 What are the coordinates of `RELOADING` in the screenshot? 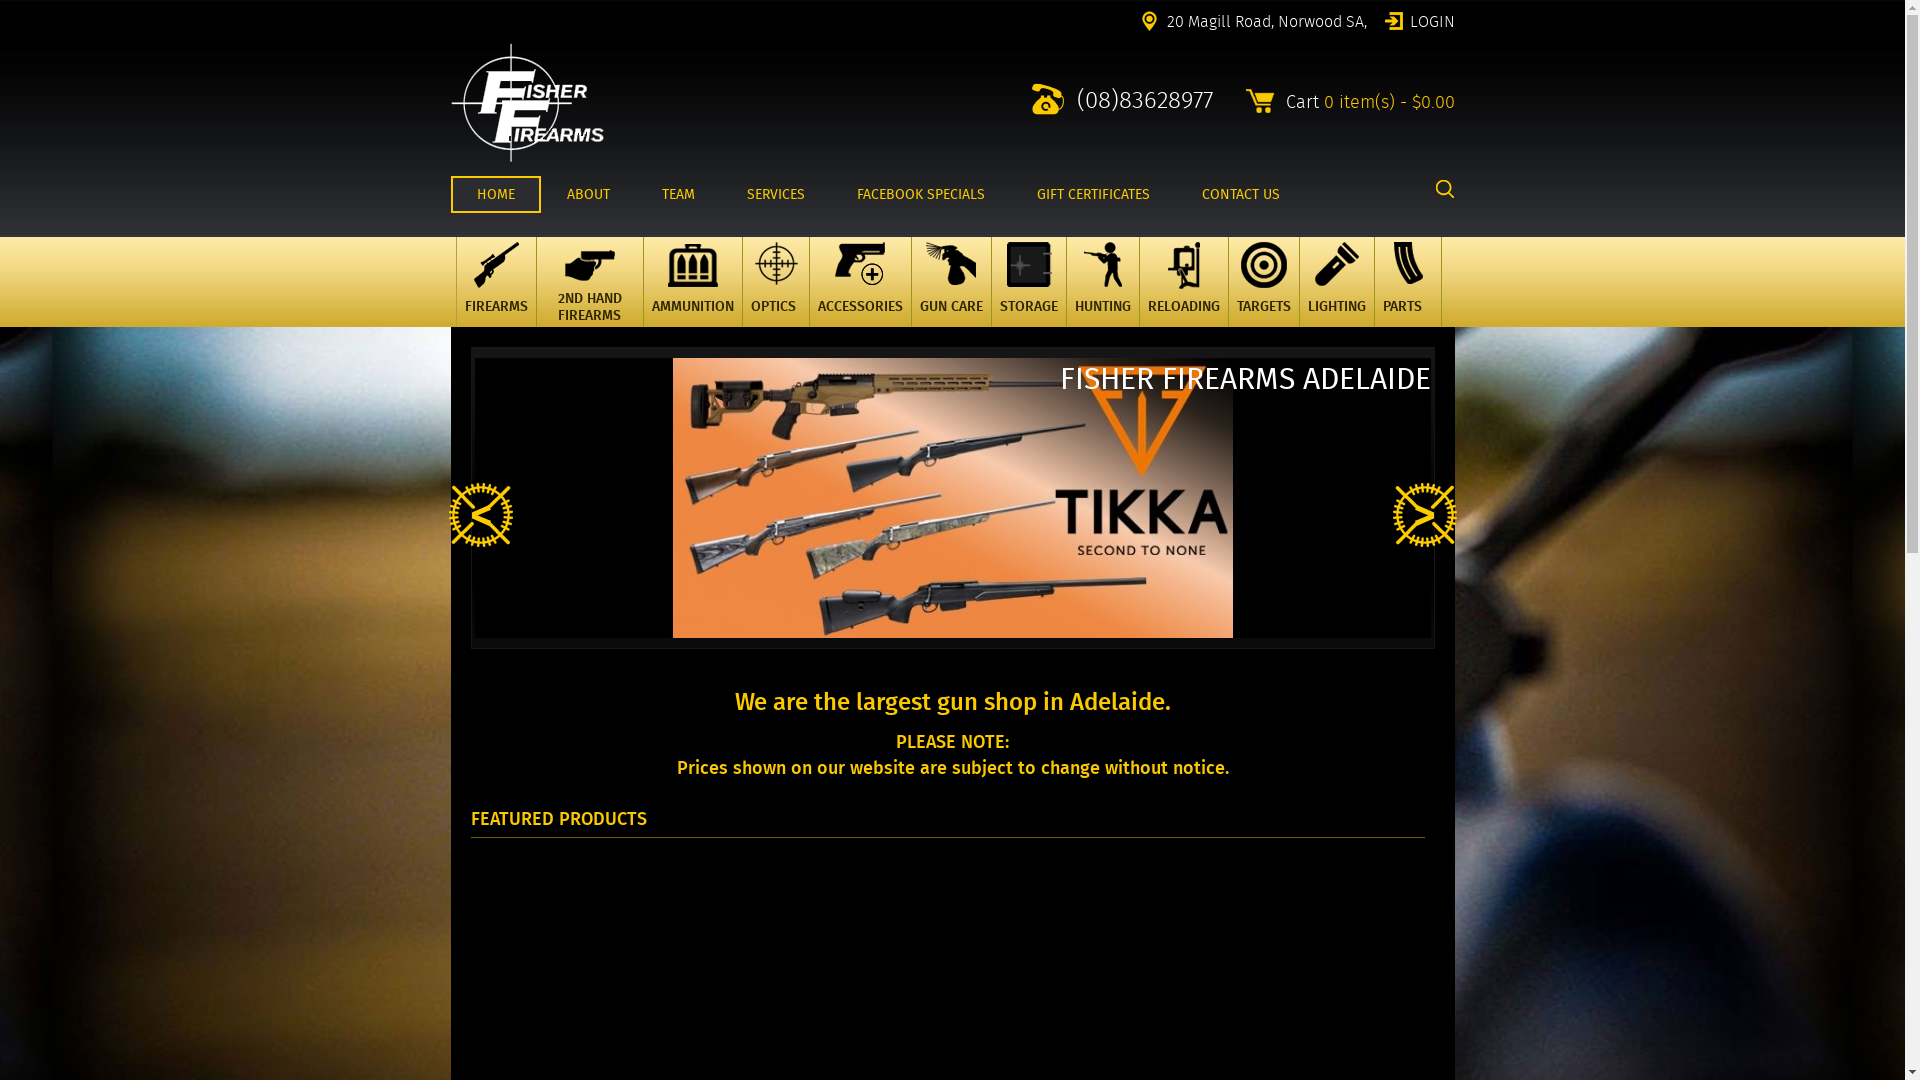 It's located at (1183, 282).